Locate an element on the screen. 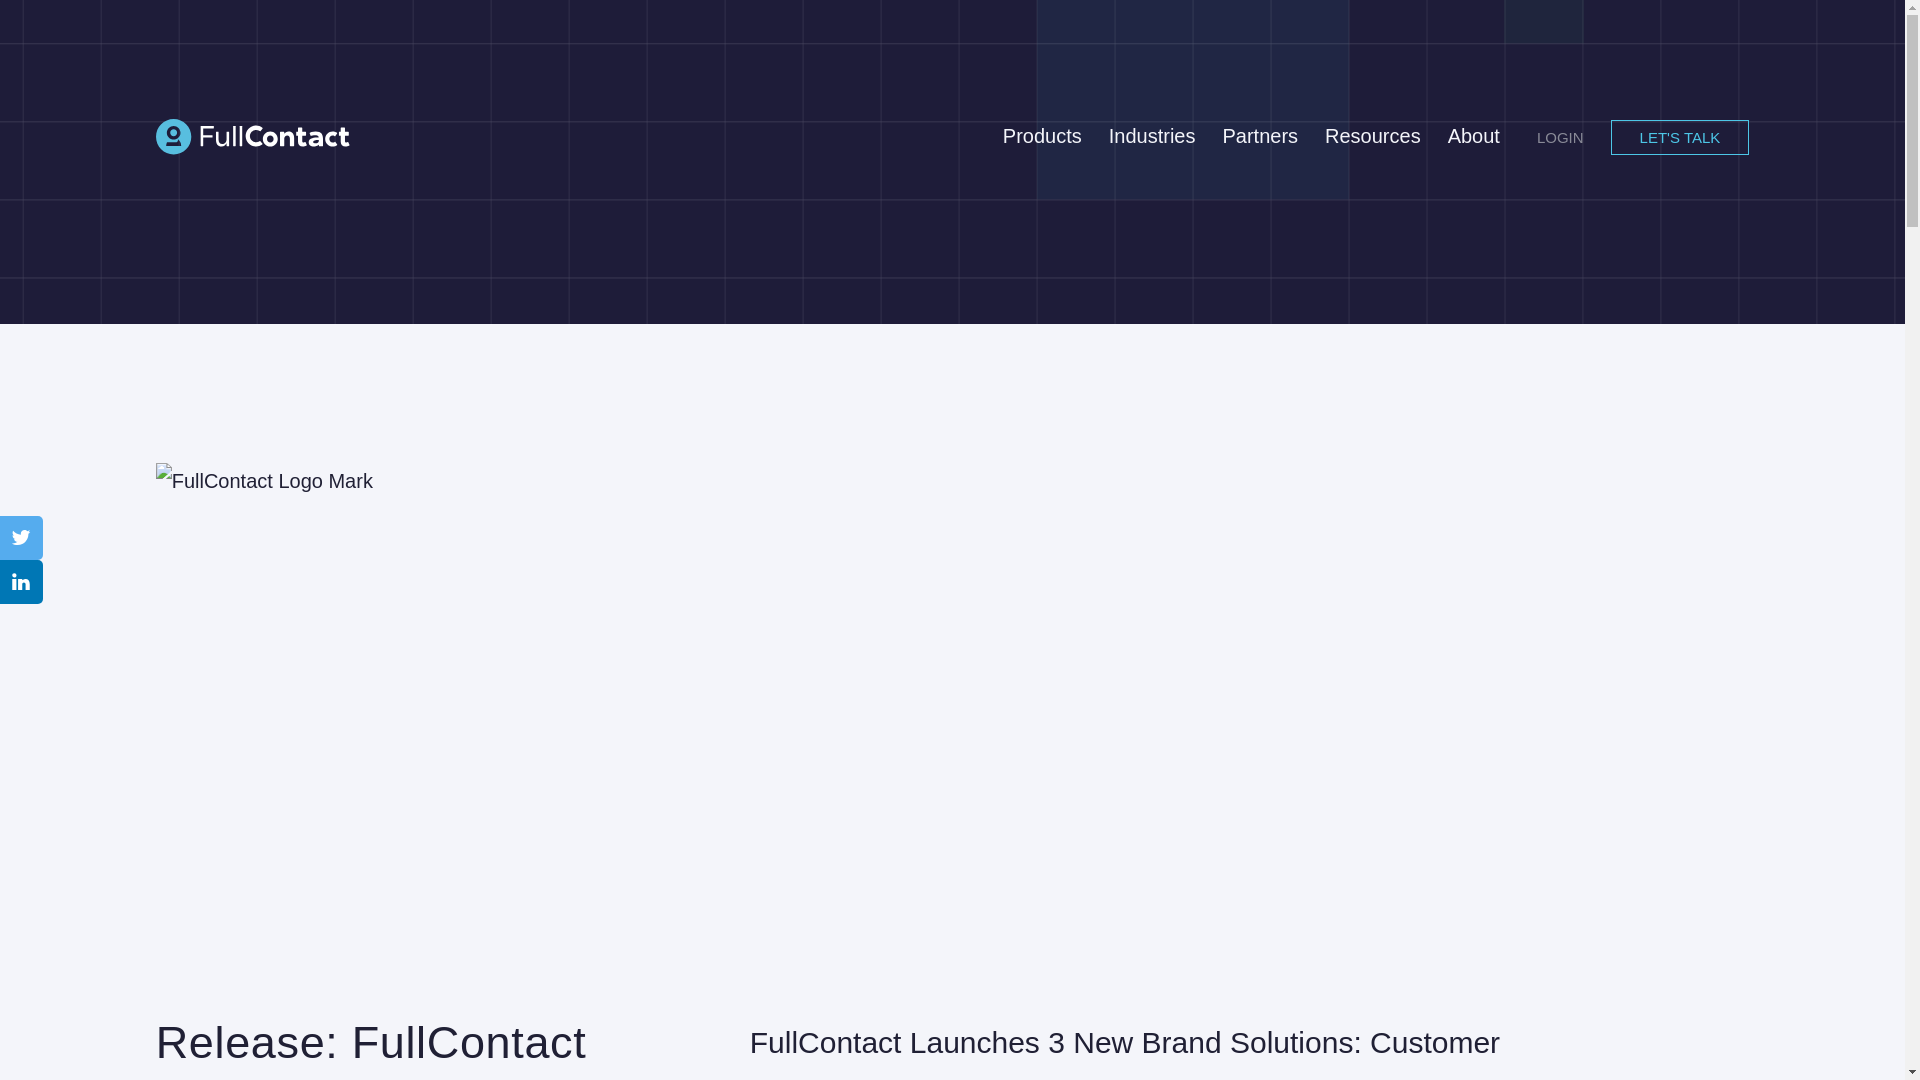 This screenshot has width=1920, height=1080. Products is located at coordinates (1042, 136).